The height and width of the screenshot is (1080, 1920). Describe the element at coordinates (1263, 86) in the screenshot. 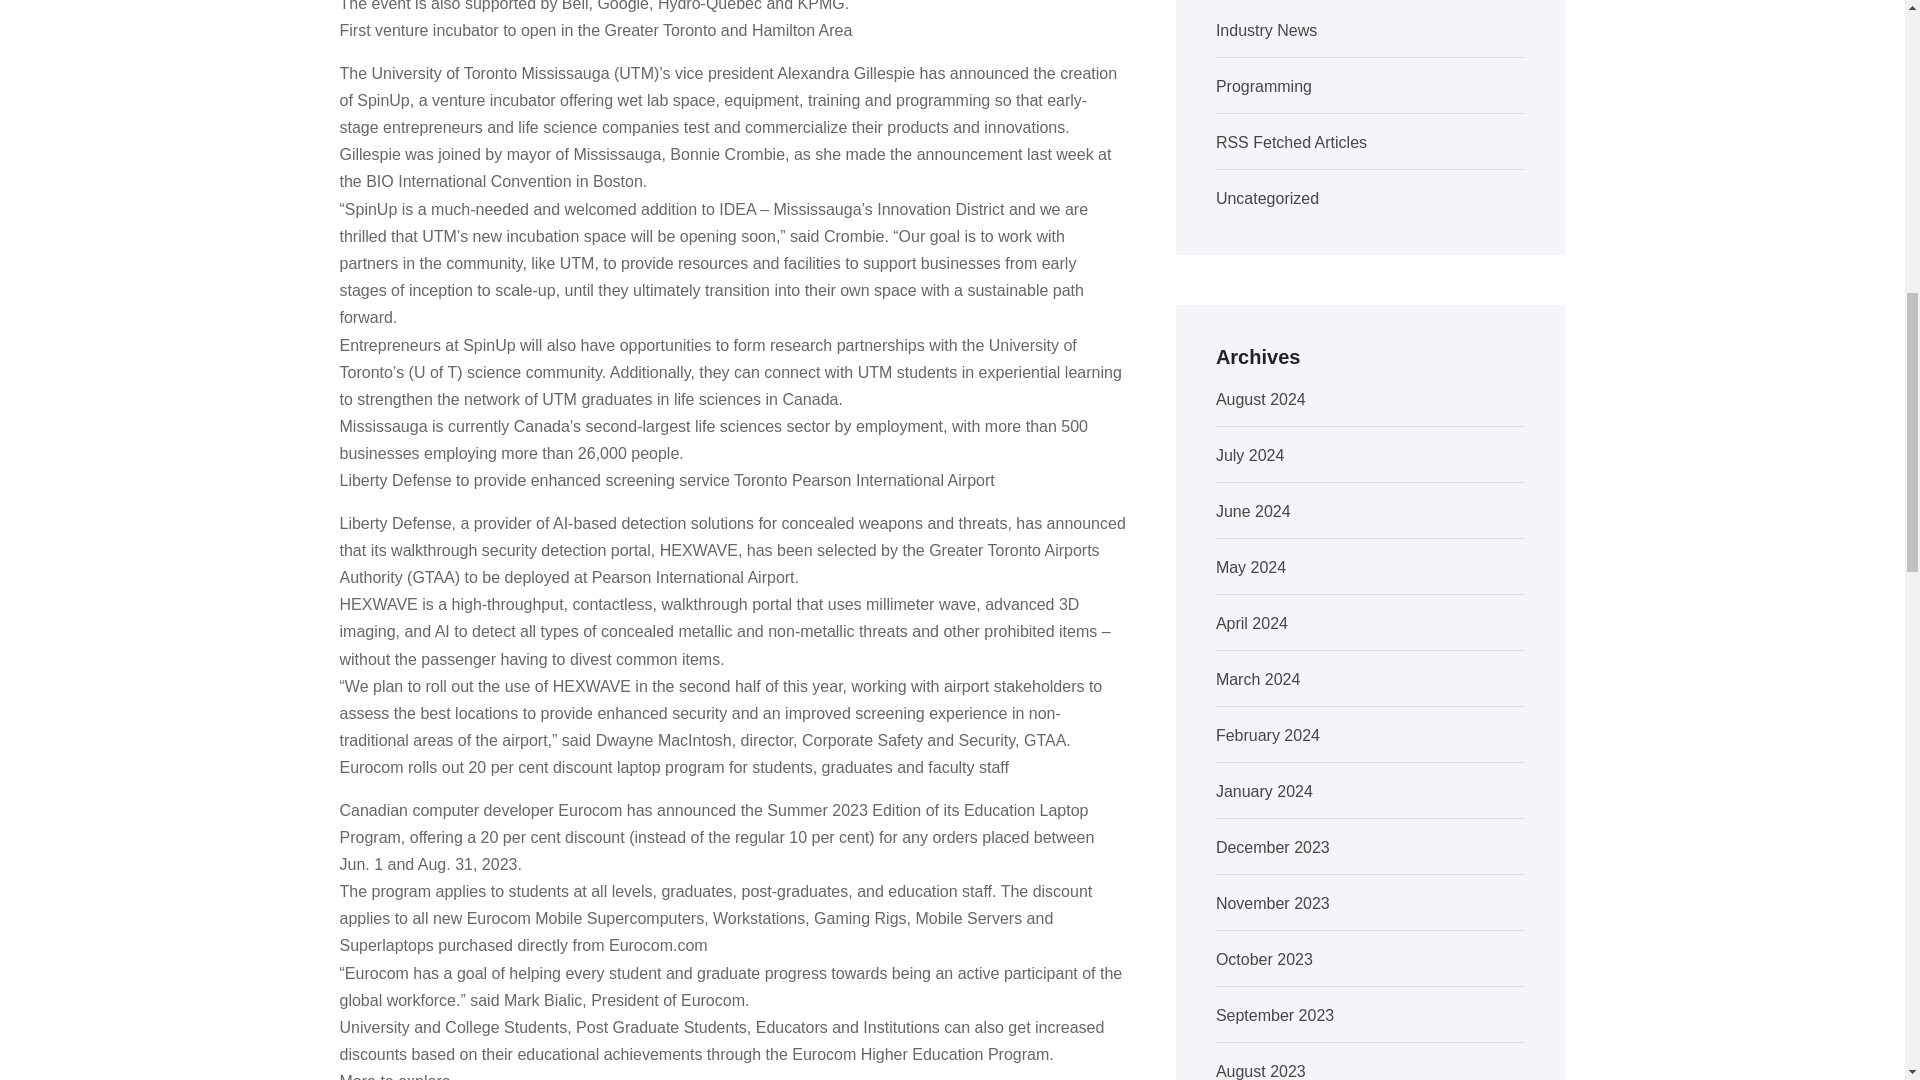

I see `Programming` at that location.